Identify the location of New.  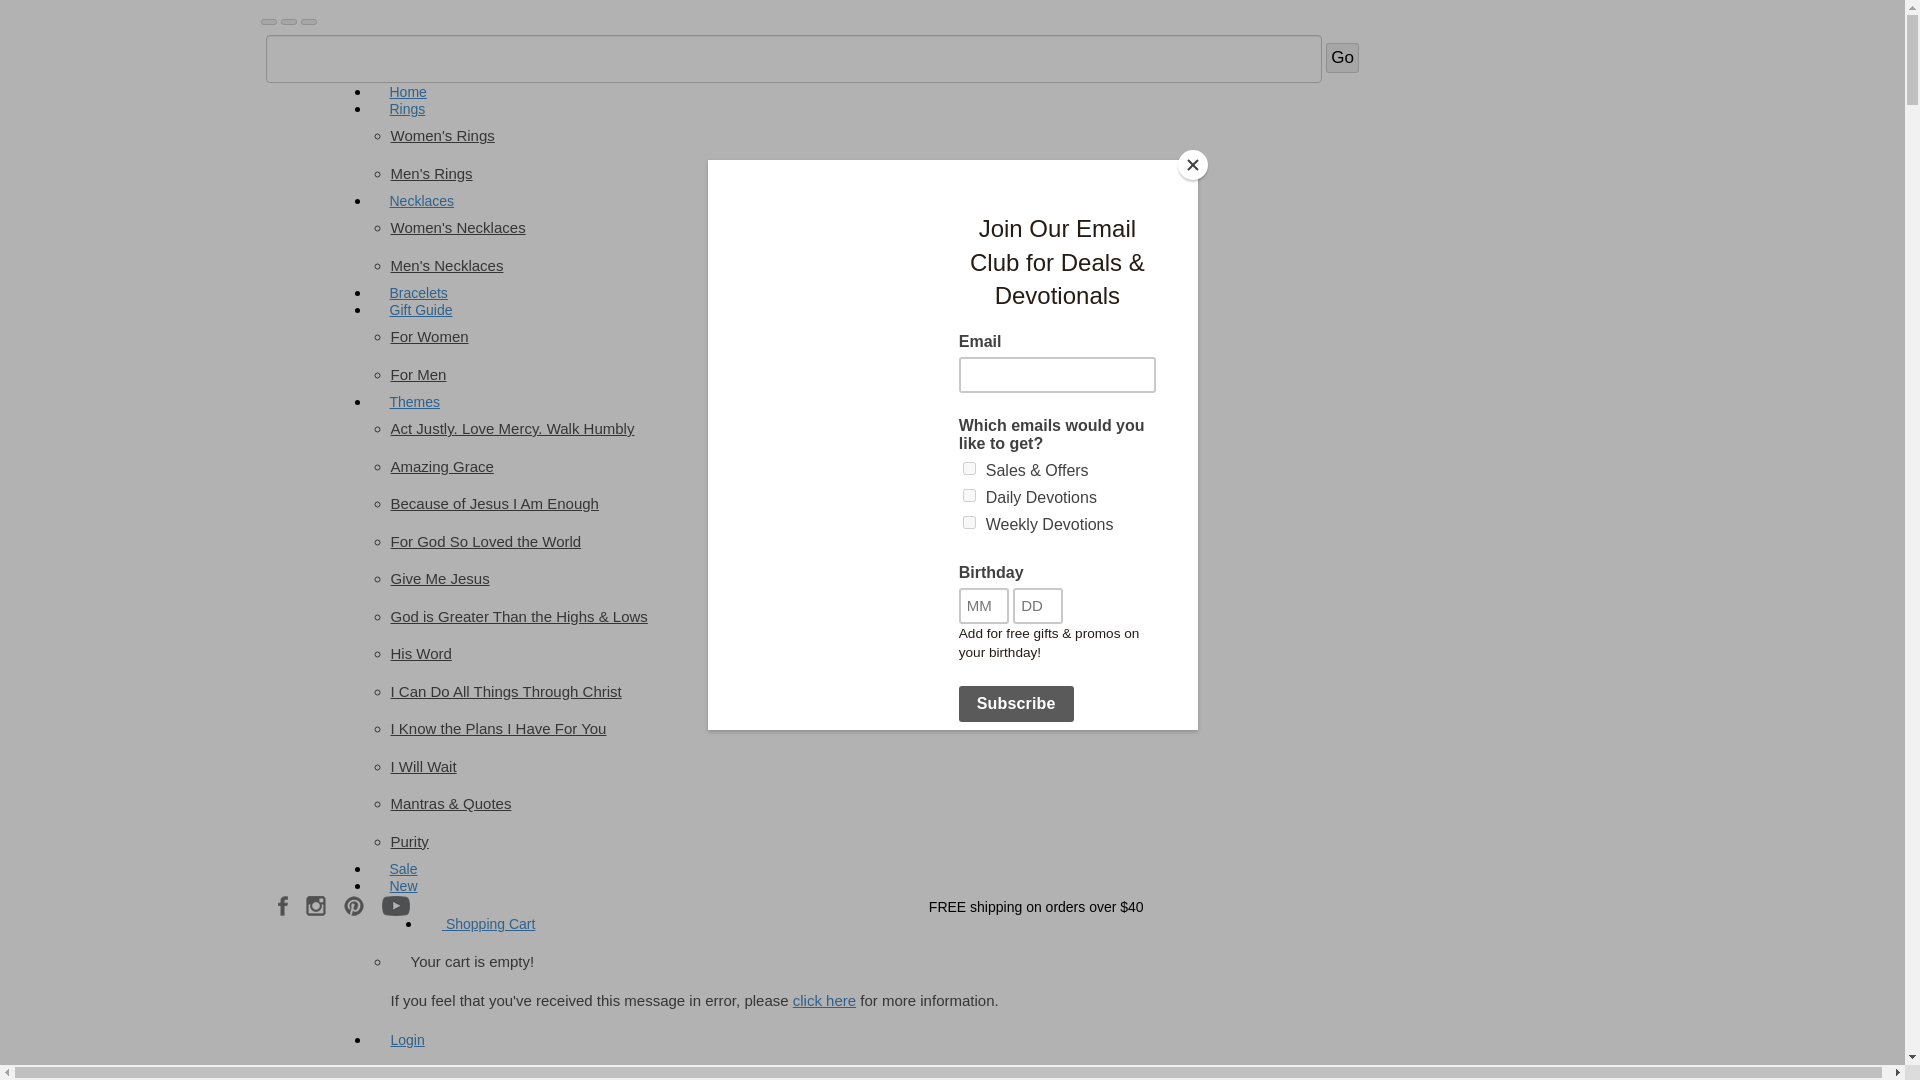
(402, 886).